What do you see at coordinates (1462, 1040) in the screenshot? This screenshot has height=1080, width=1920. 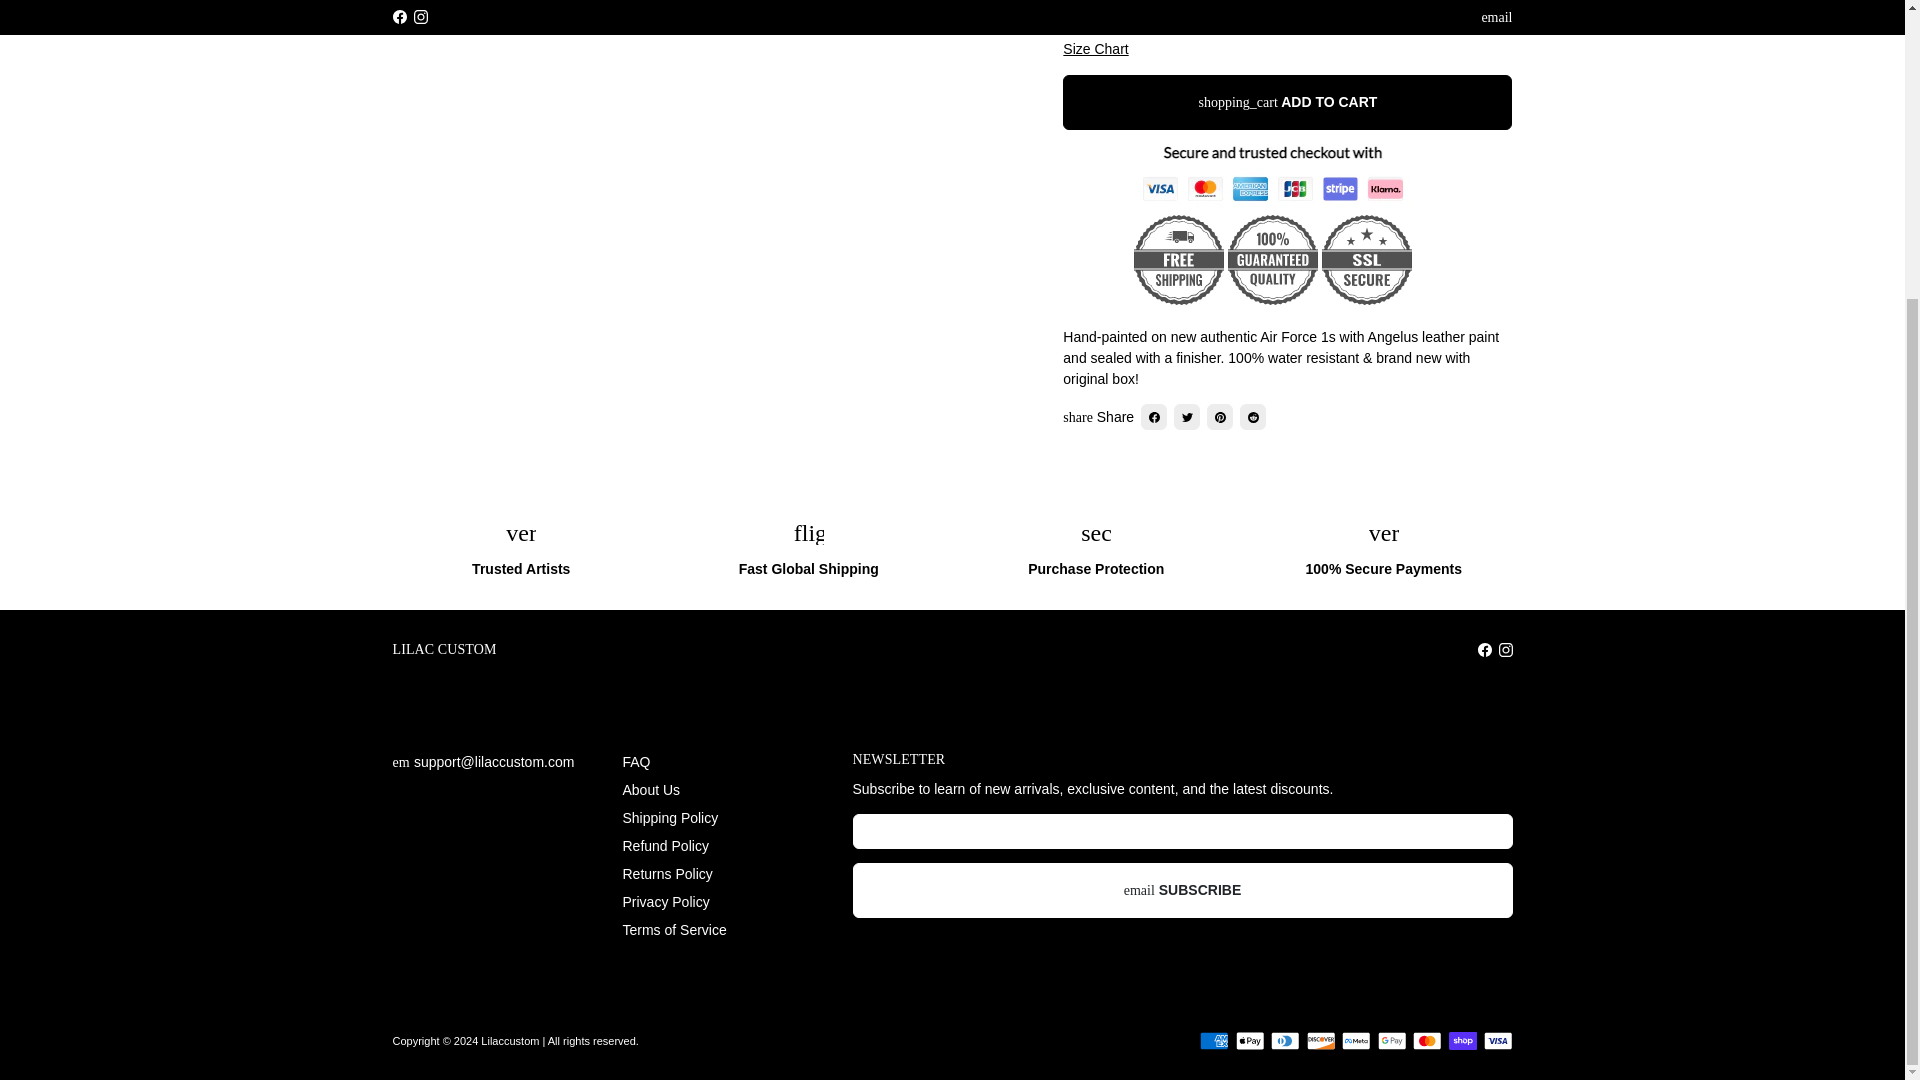 I see `Shop Pay` at bounding box center [1462, 1040].